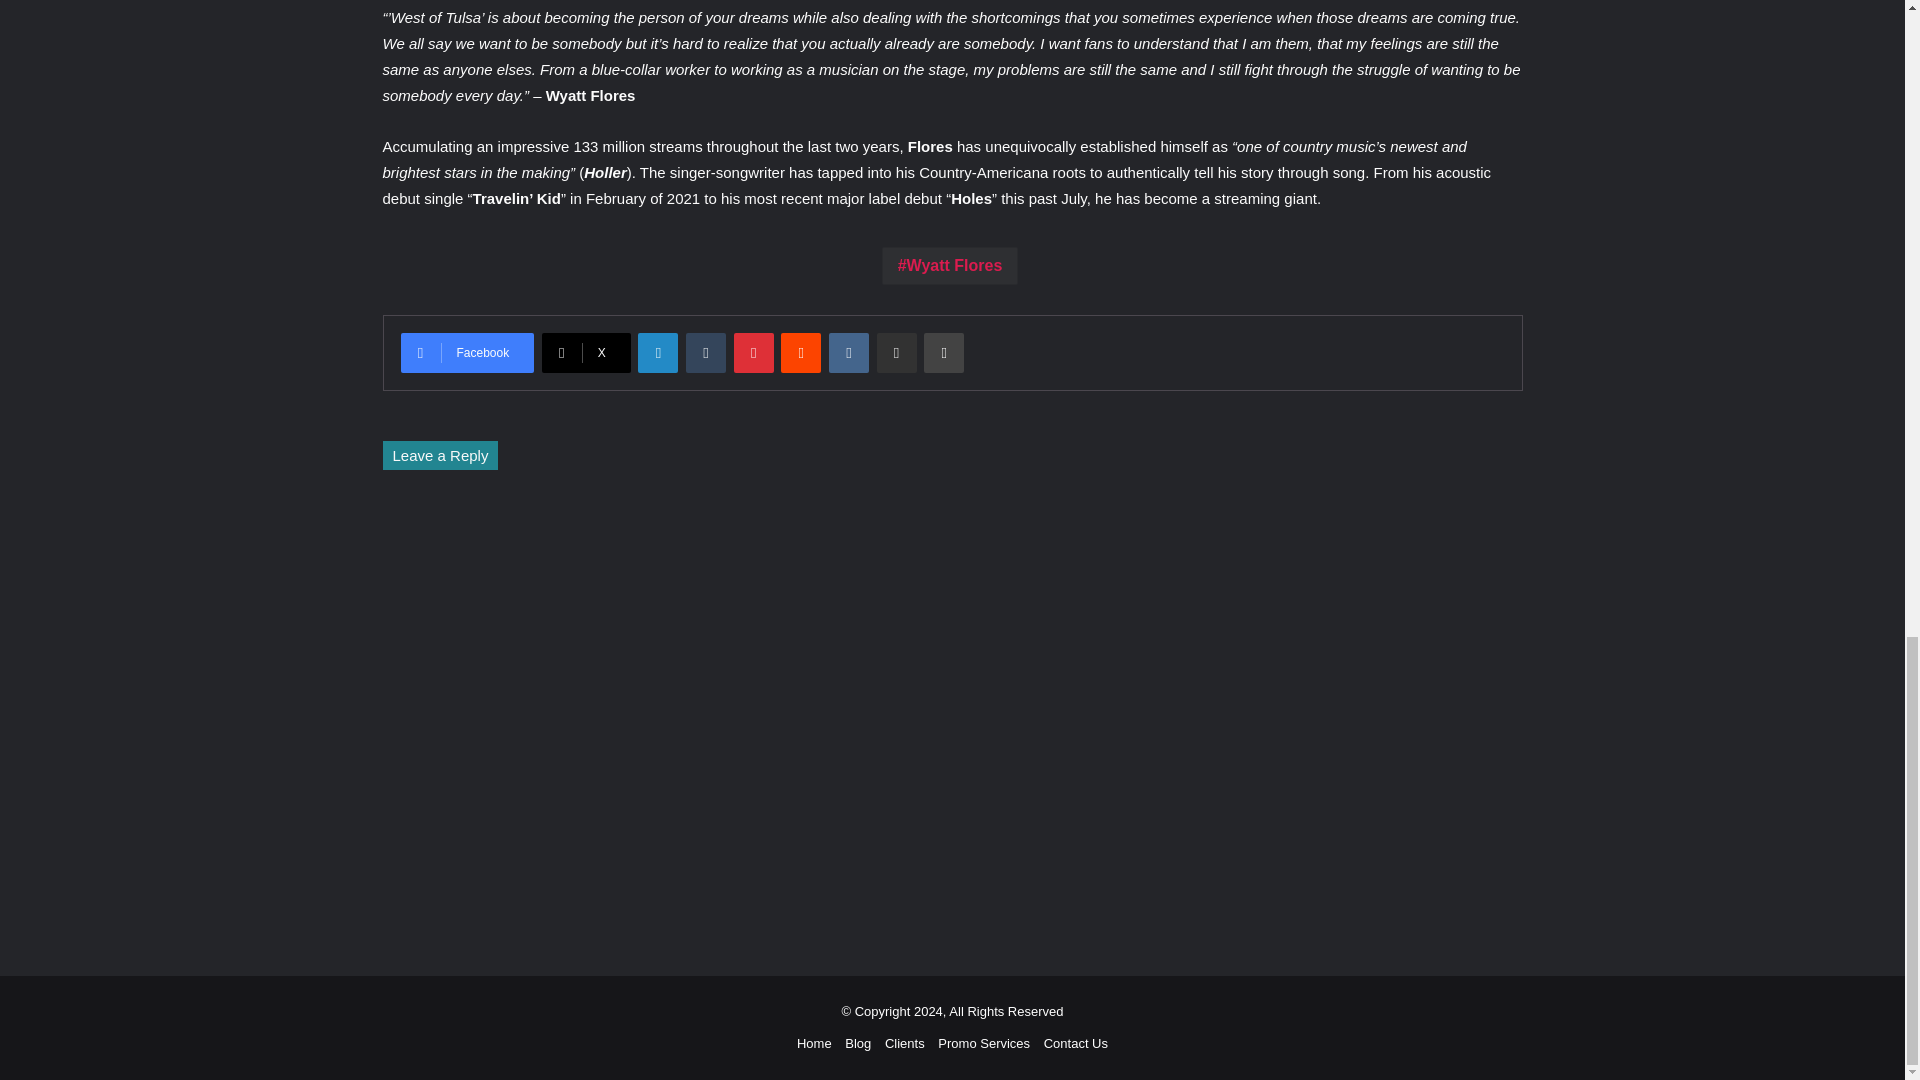 The width and height of the screenshot is (1920, 1080). What do you see at coordinates (943, 352) in the screenshot?
I see `Print` at bounding box center [943, 352].